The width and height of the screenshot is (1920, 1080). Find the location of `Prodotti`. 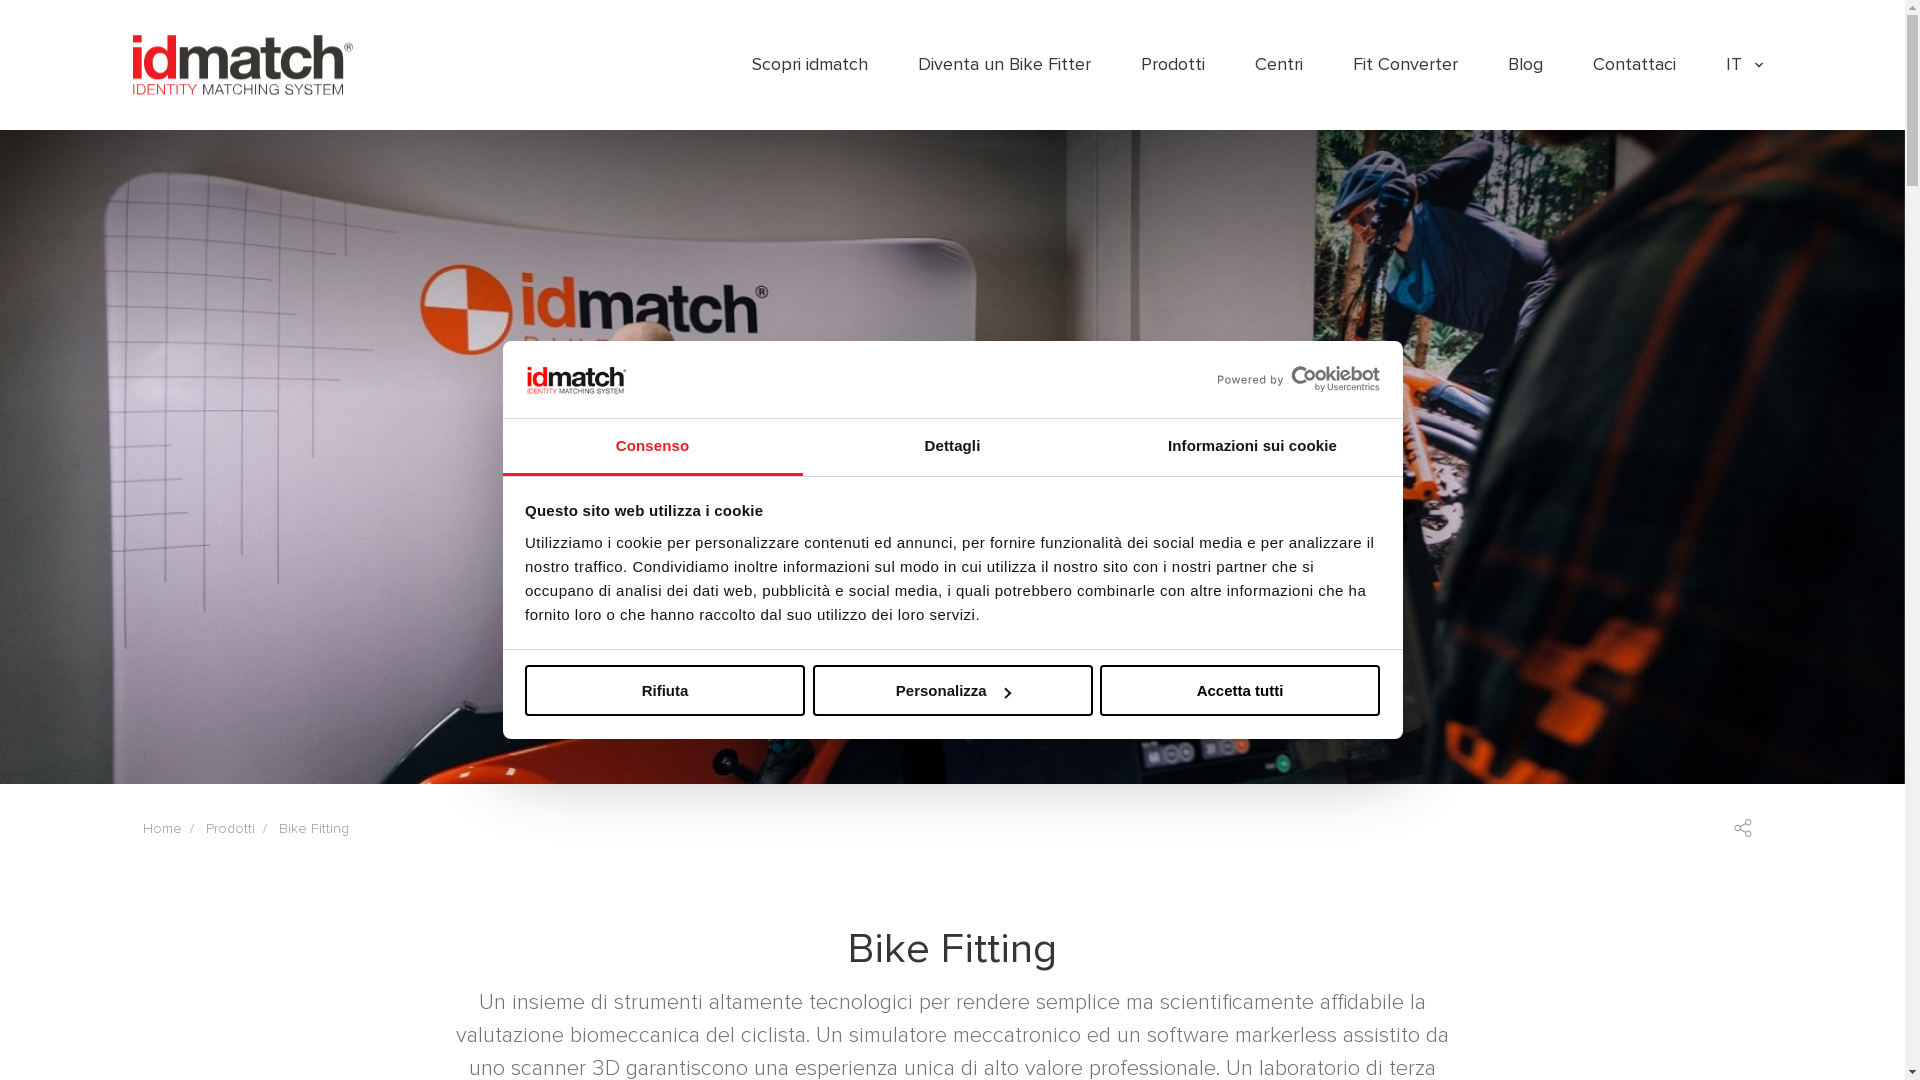

Prodotti is located at coordinates (230, 828).